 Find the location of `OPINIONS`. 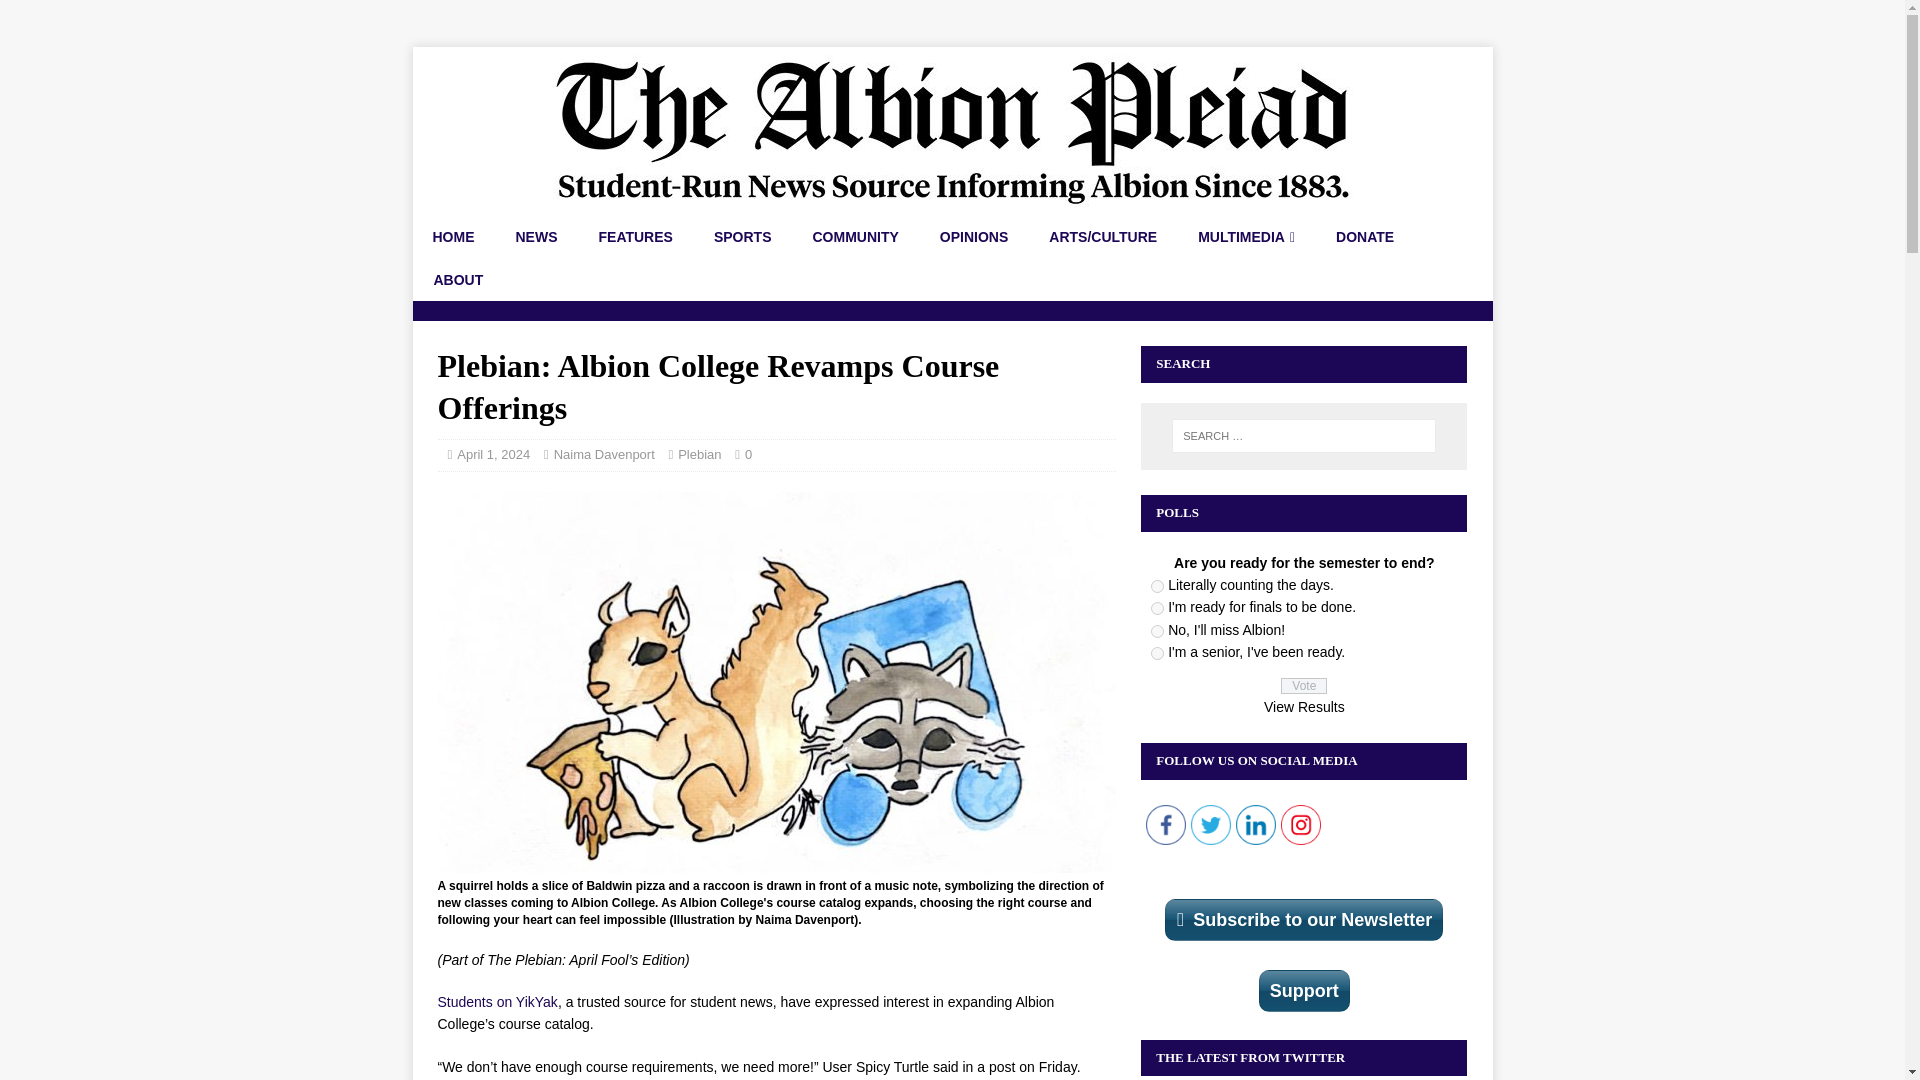

OPINIONS is located at coordinates (973, 237).